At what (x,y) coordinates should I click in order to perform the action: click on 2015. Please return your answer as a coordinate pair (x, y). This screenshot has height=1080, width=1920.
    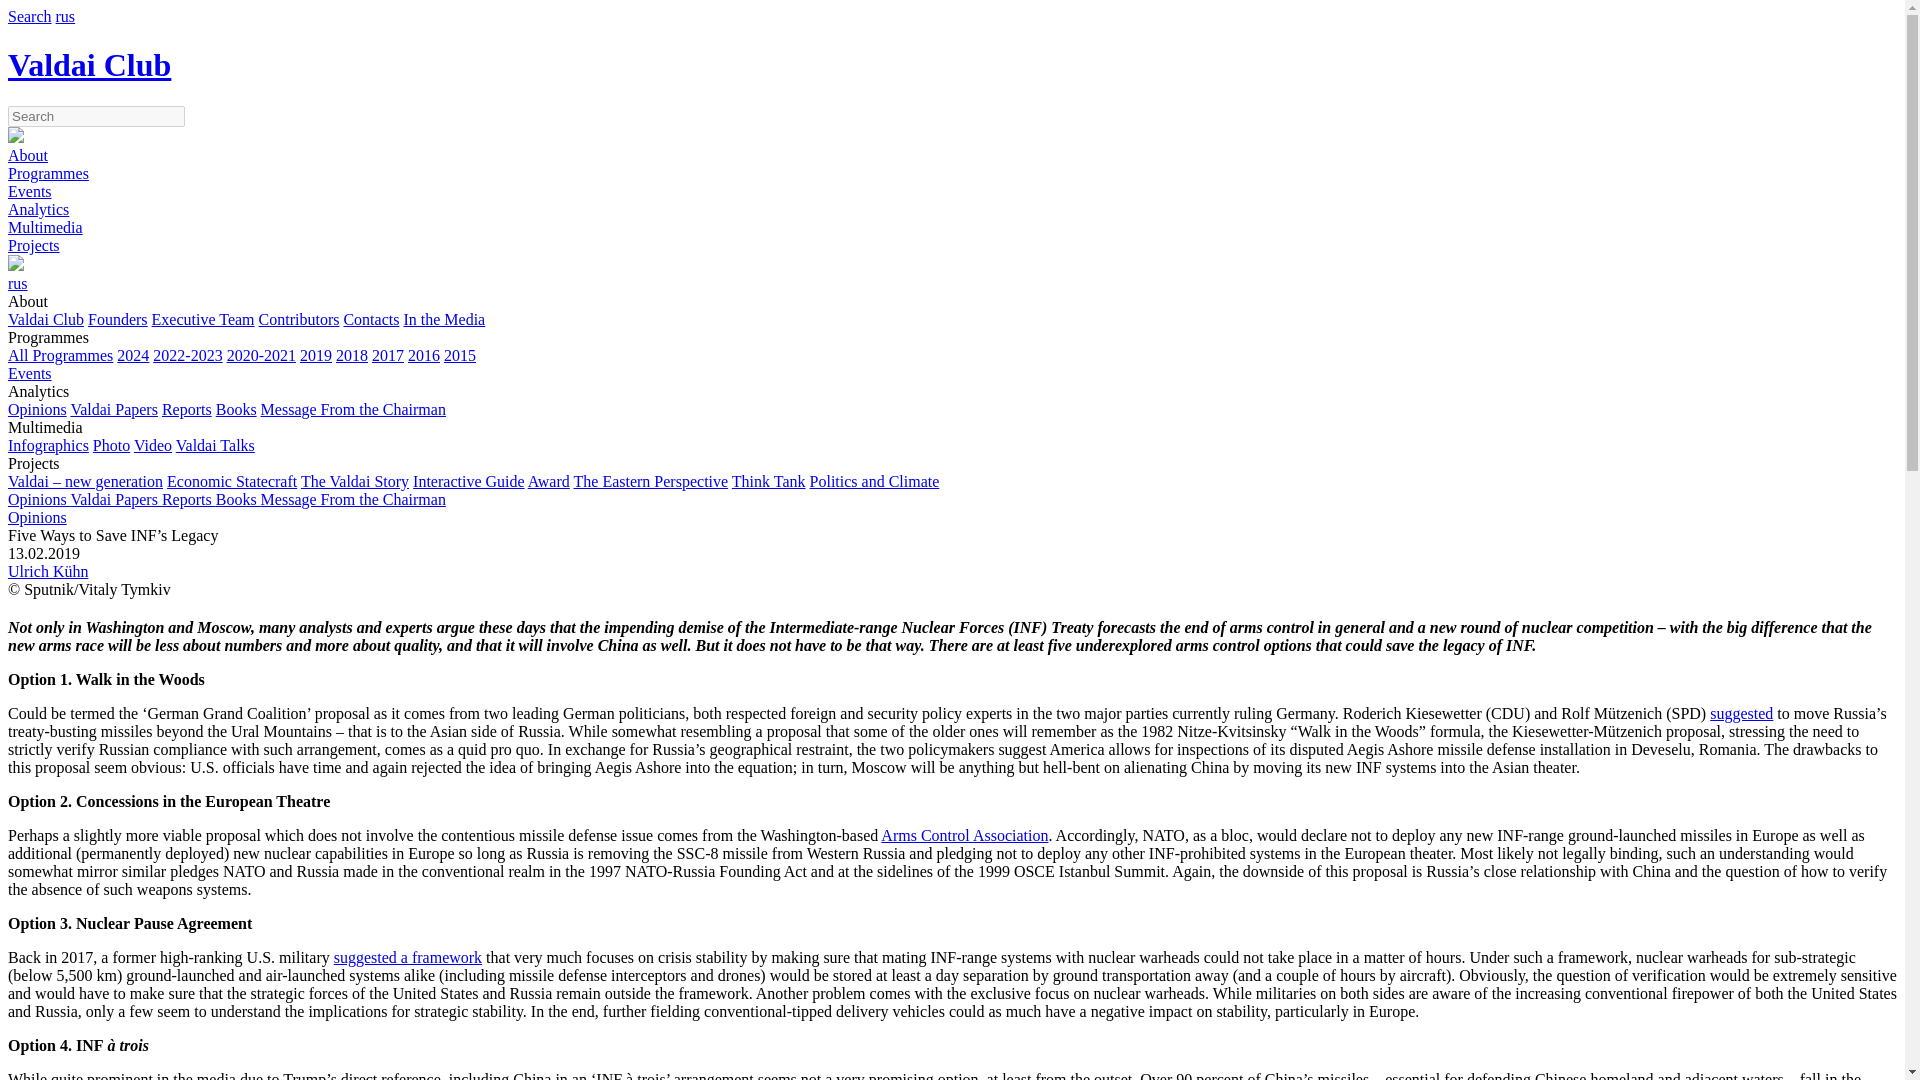
    Looking at the image, I should click on (460, 354).